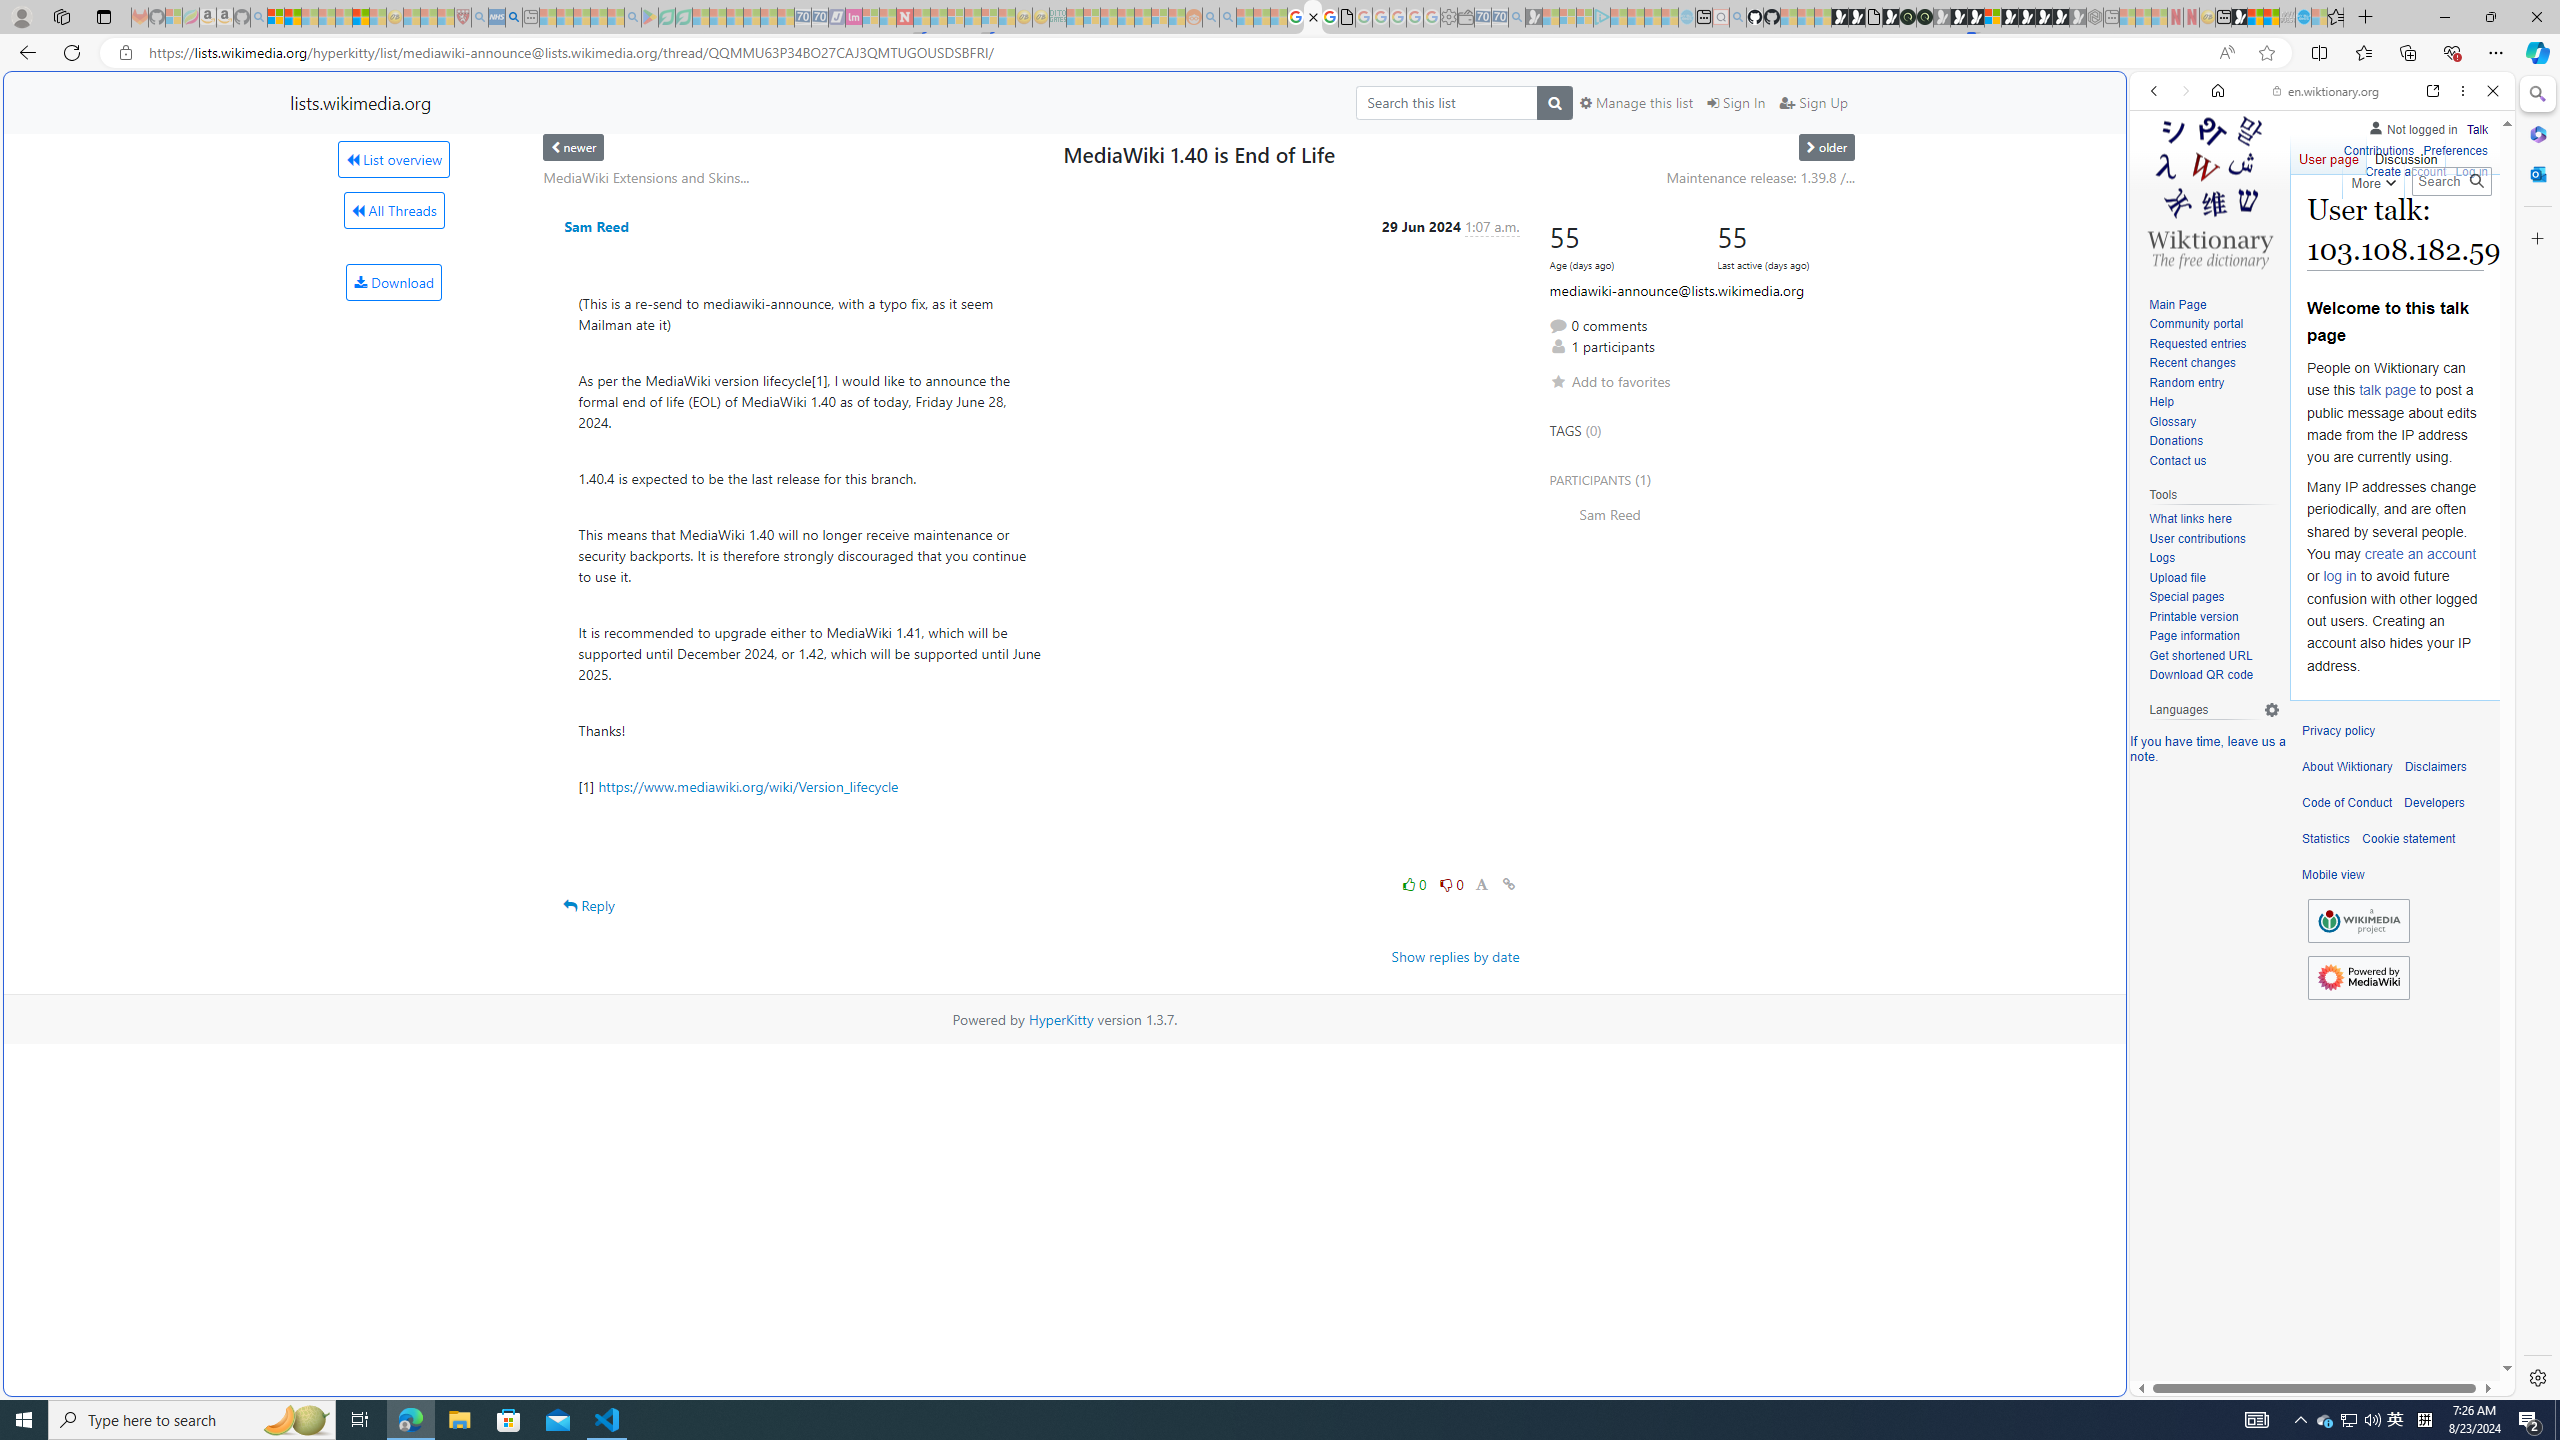 This screenshot has height=1440, width=2560. What do you see at coordinates (904, 17) in the screenshot?
I see `Latest Politics News & Archive | Newsweek.com - Sleeping` at bounding box center [904, 17].